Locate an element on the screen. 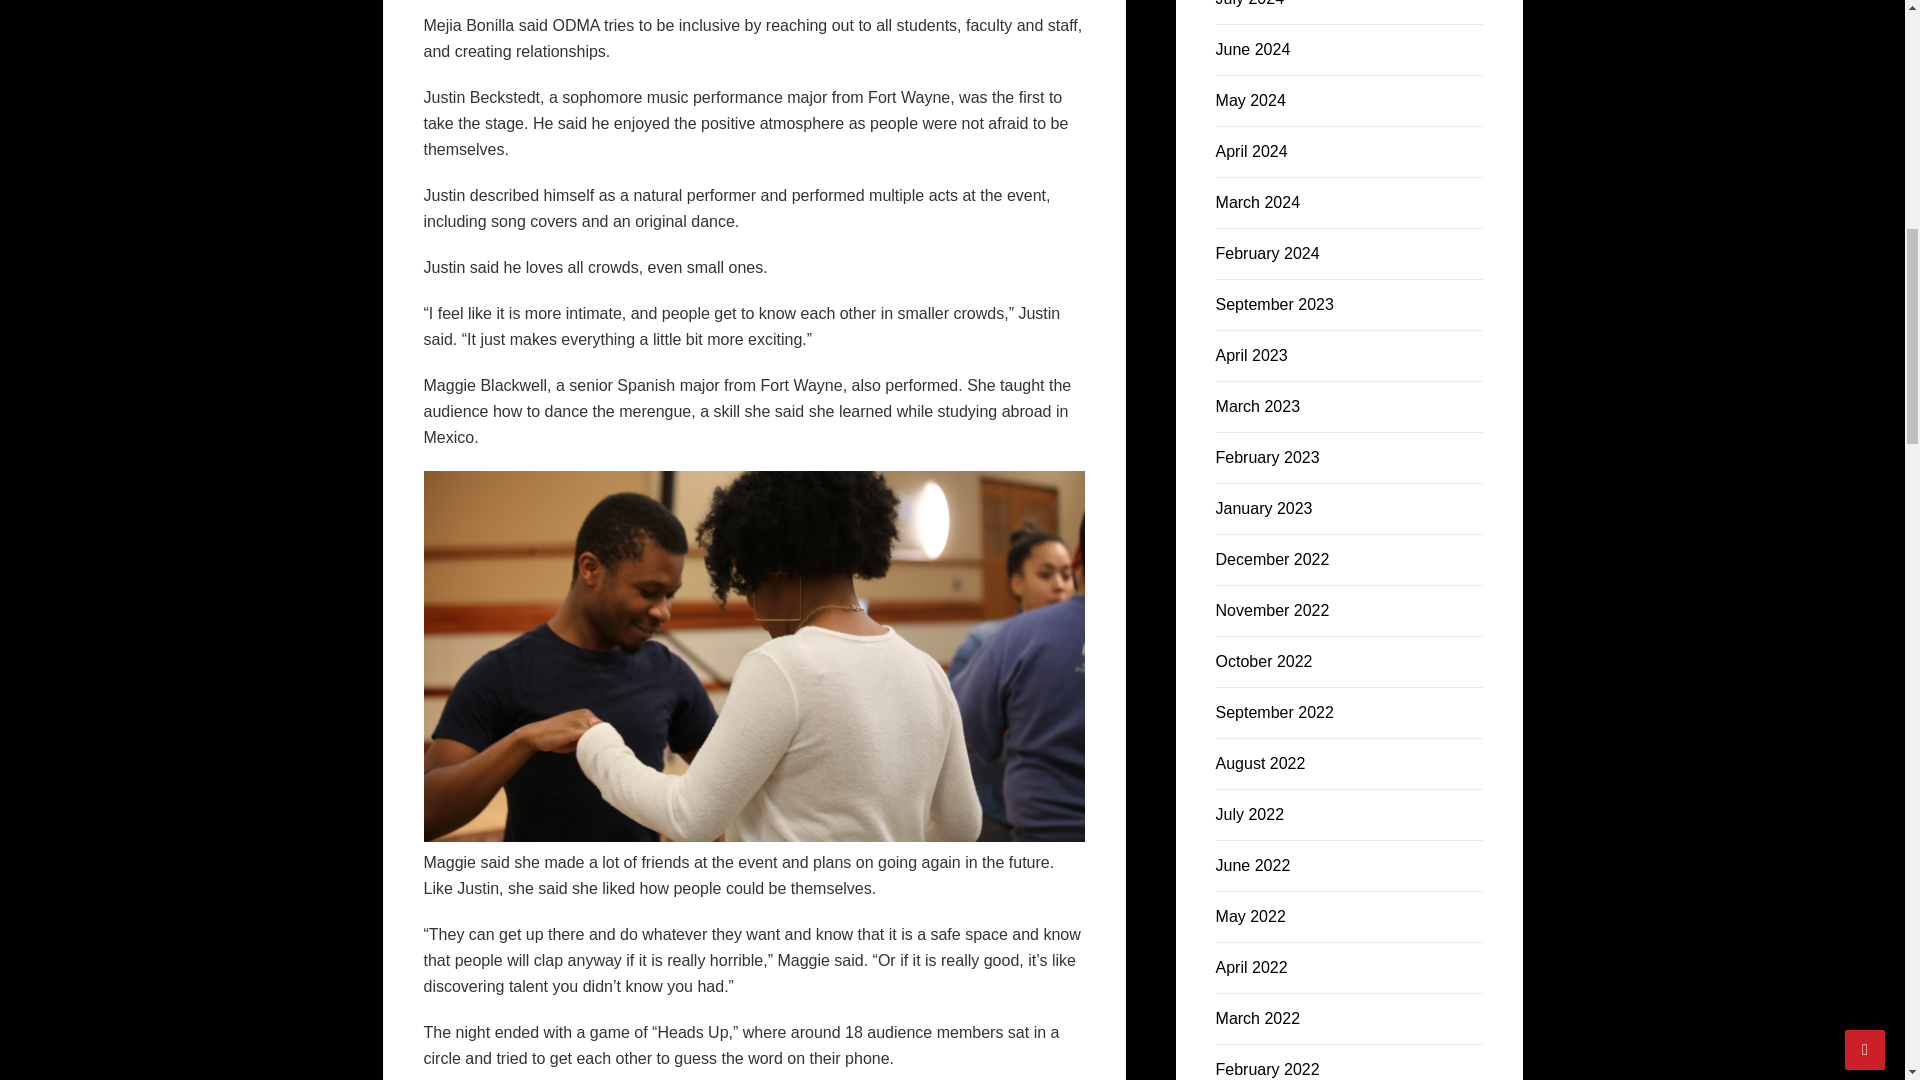 This screenshot has width=1920, height=1080. June 2024 is located at coordinates (1252, 50).